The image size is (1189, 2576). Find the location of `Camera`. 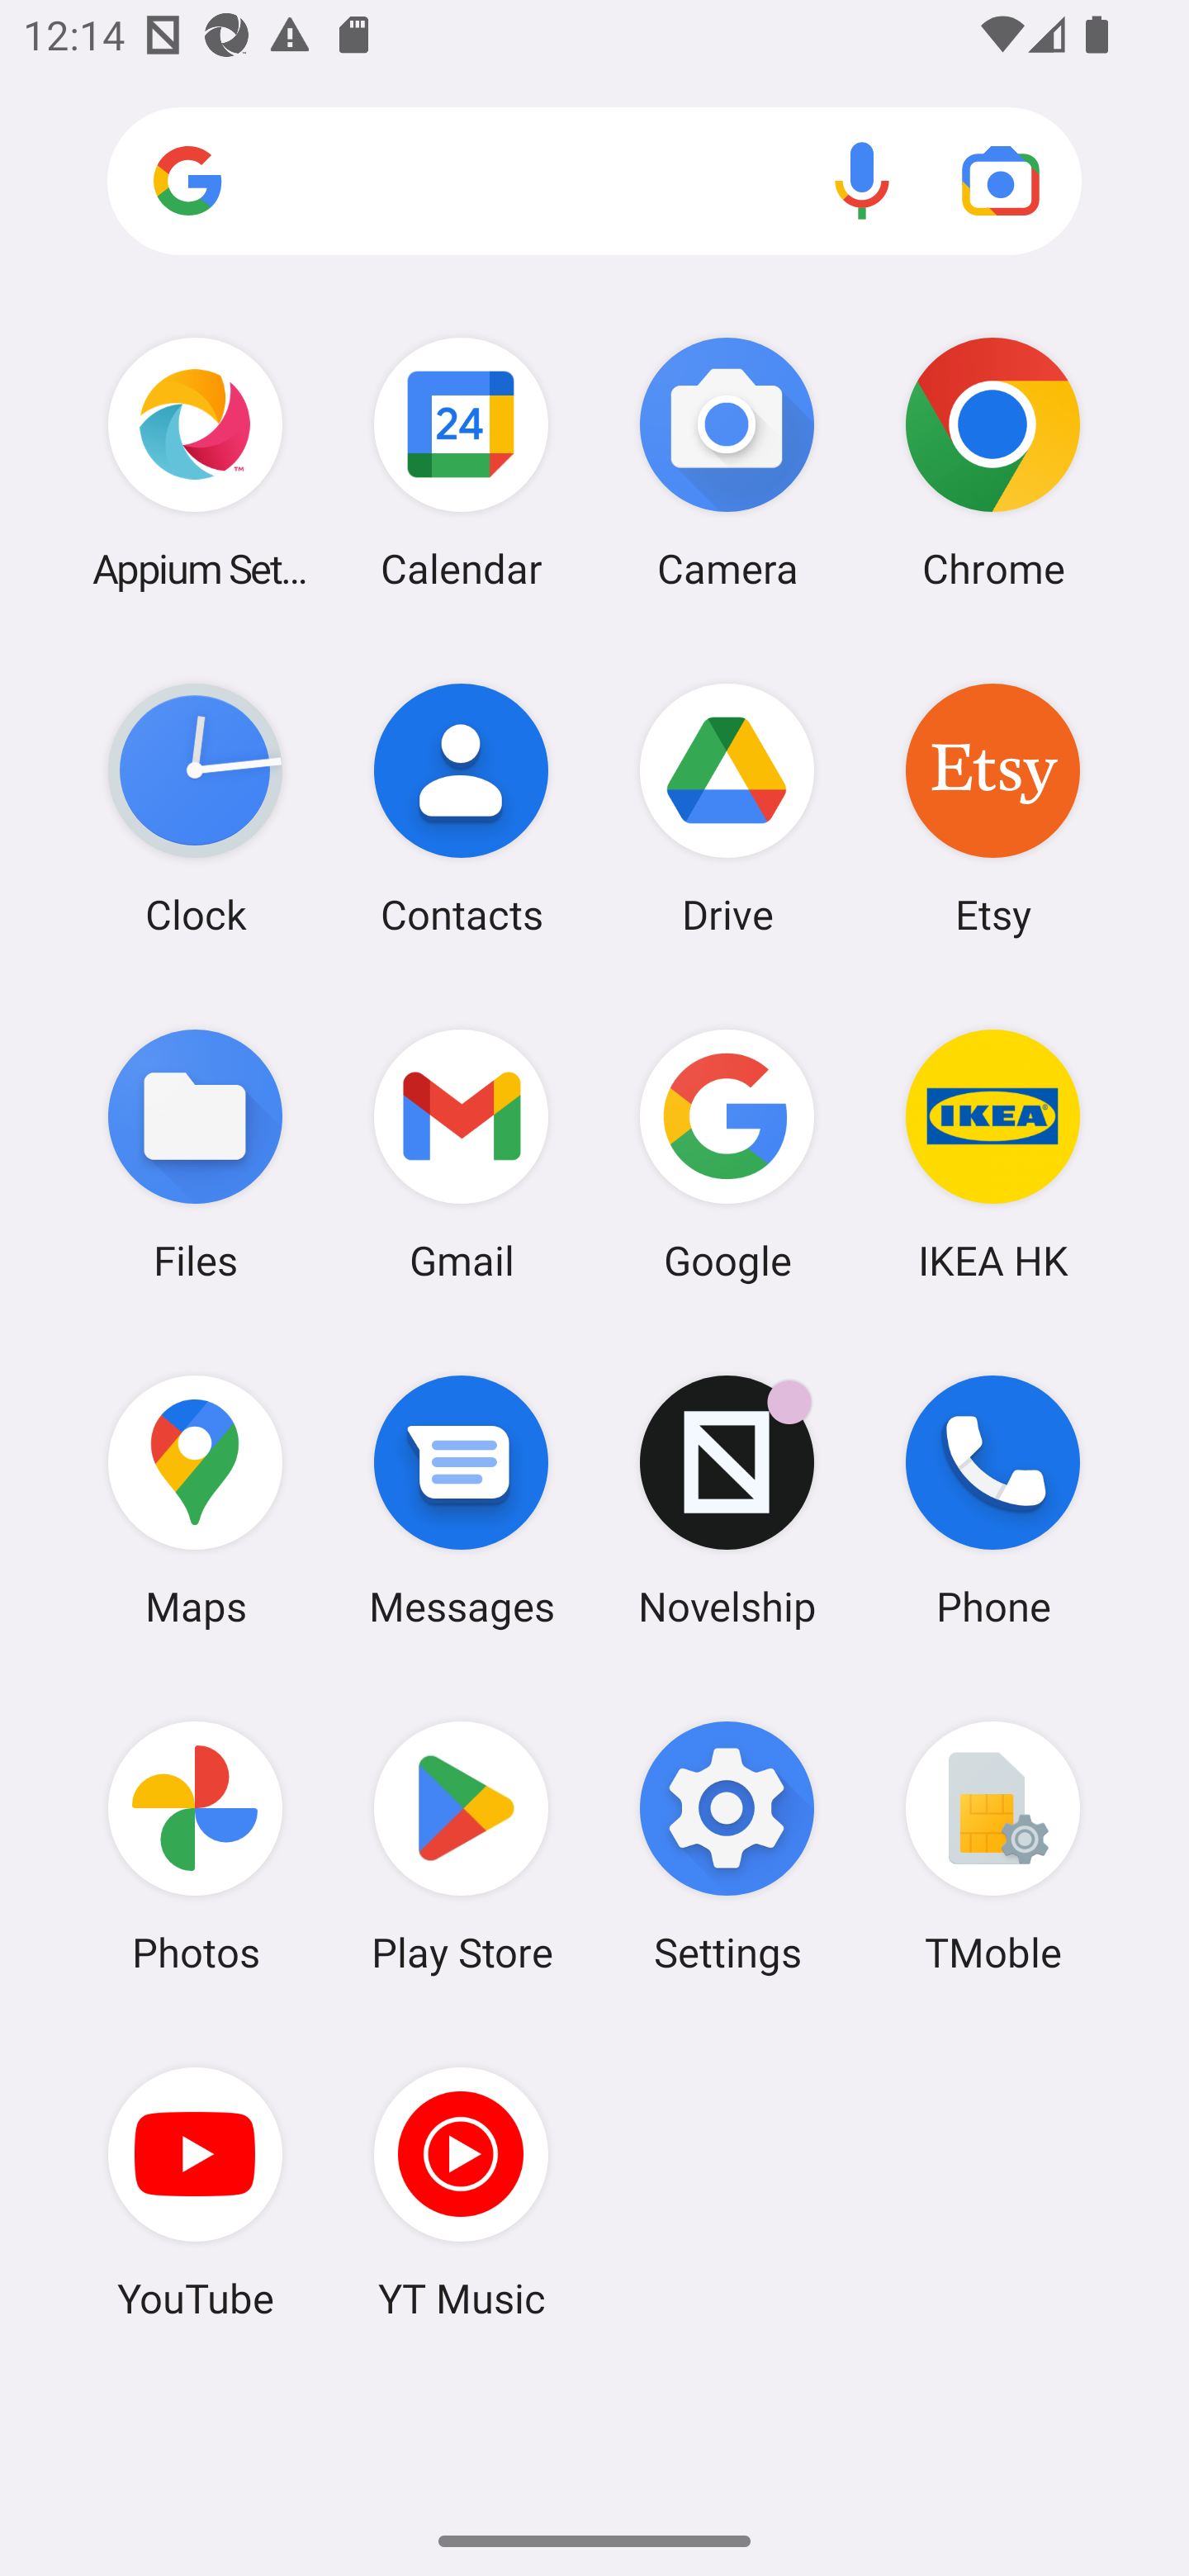

Camera is located at coordinates (727, 462).